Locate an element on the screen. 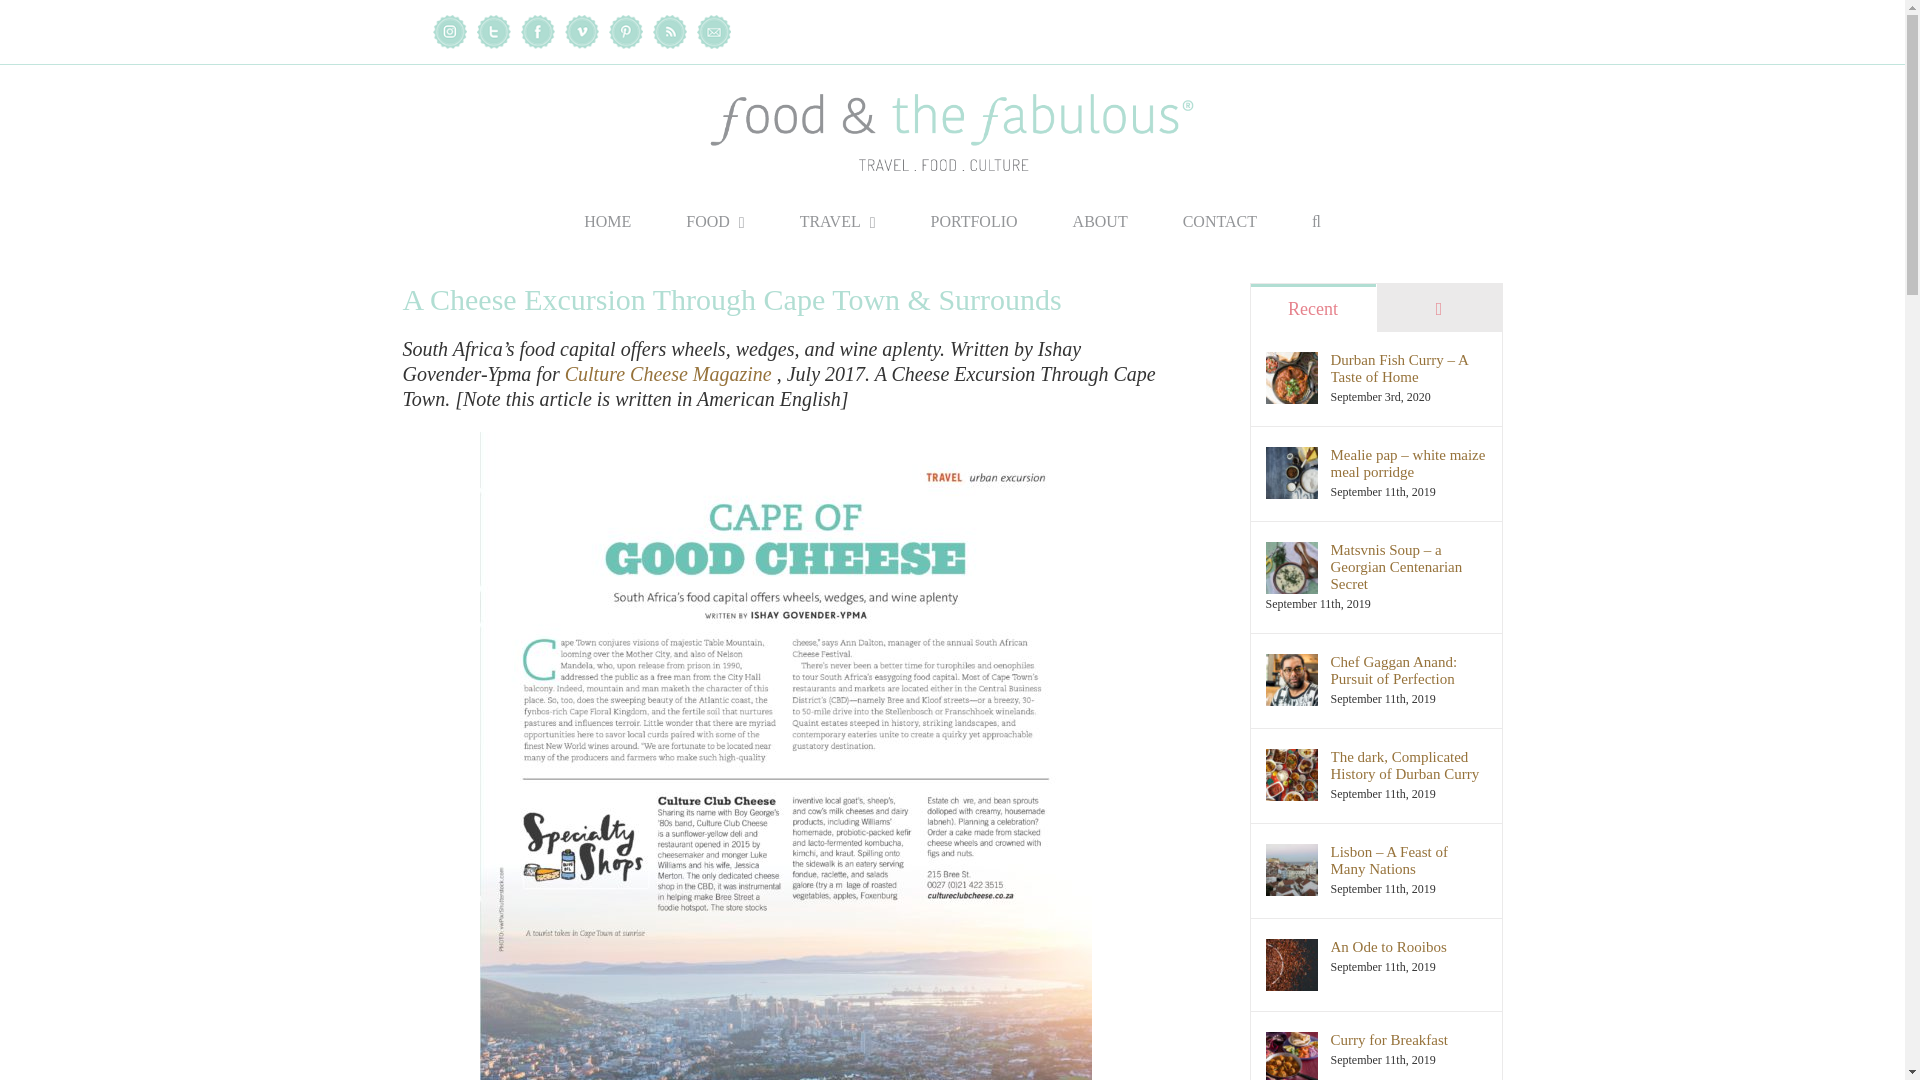  Vimeo is located at coordinates (580, 32).